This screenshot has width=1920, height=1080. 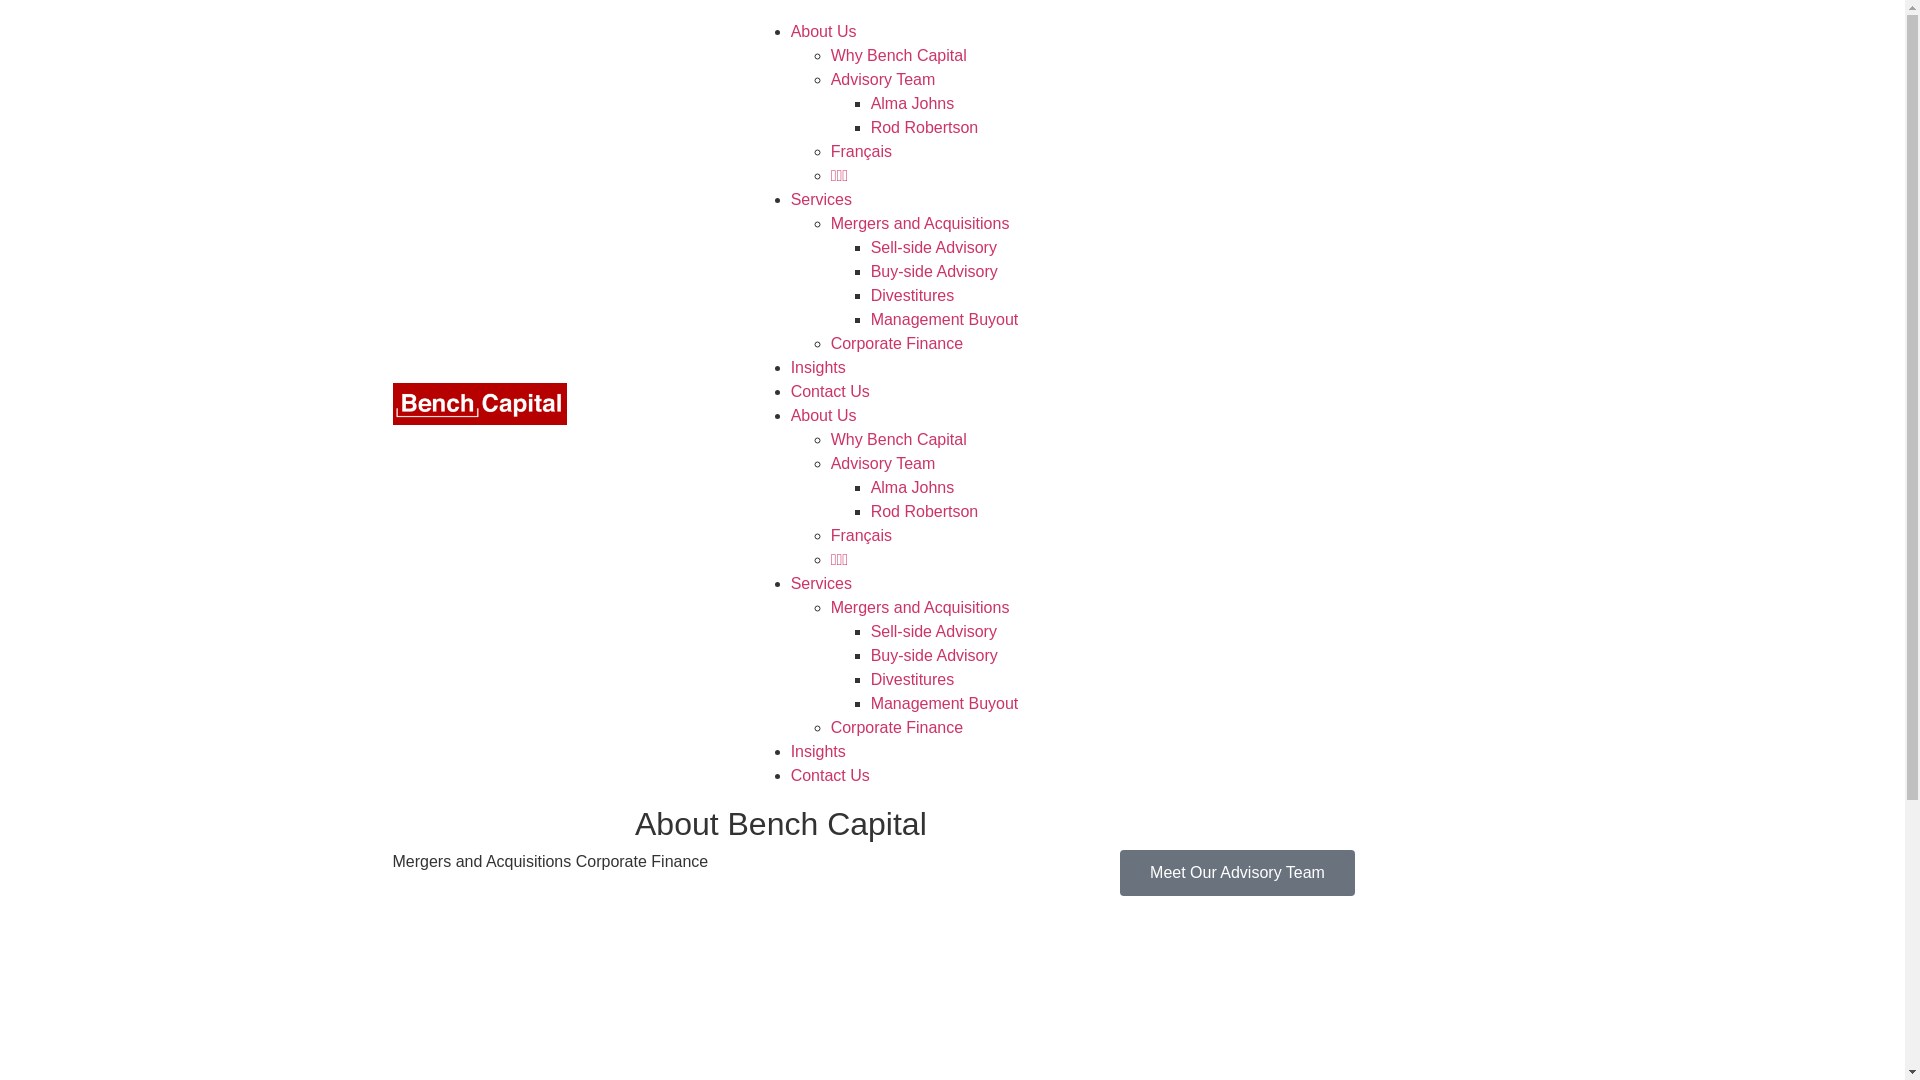 What do you see at coordinates (824, 32) in the screenshot?
I see `About Us` at bounding box center [824, 32].